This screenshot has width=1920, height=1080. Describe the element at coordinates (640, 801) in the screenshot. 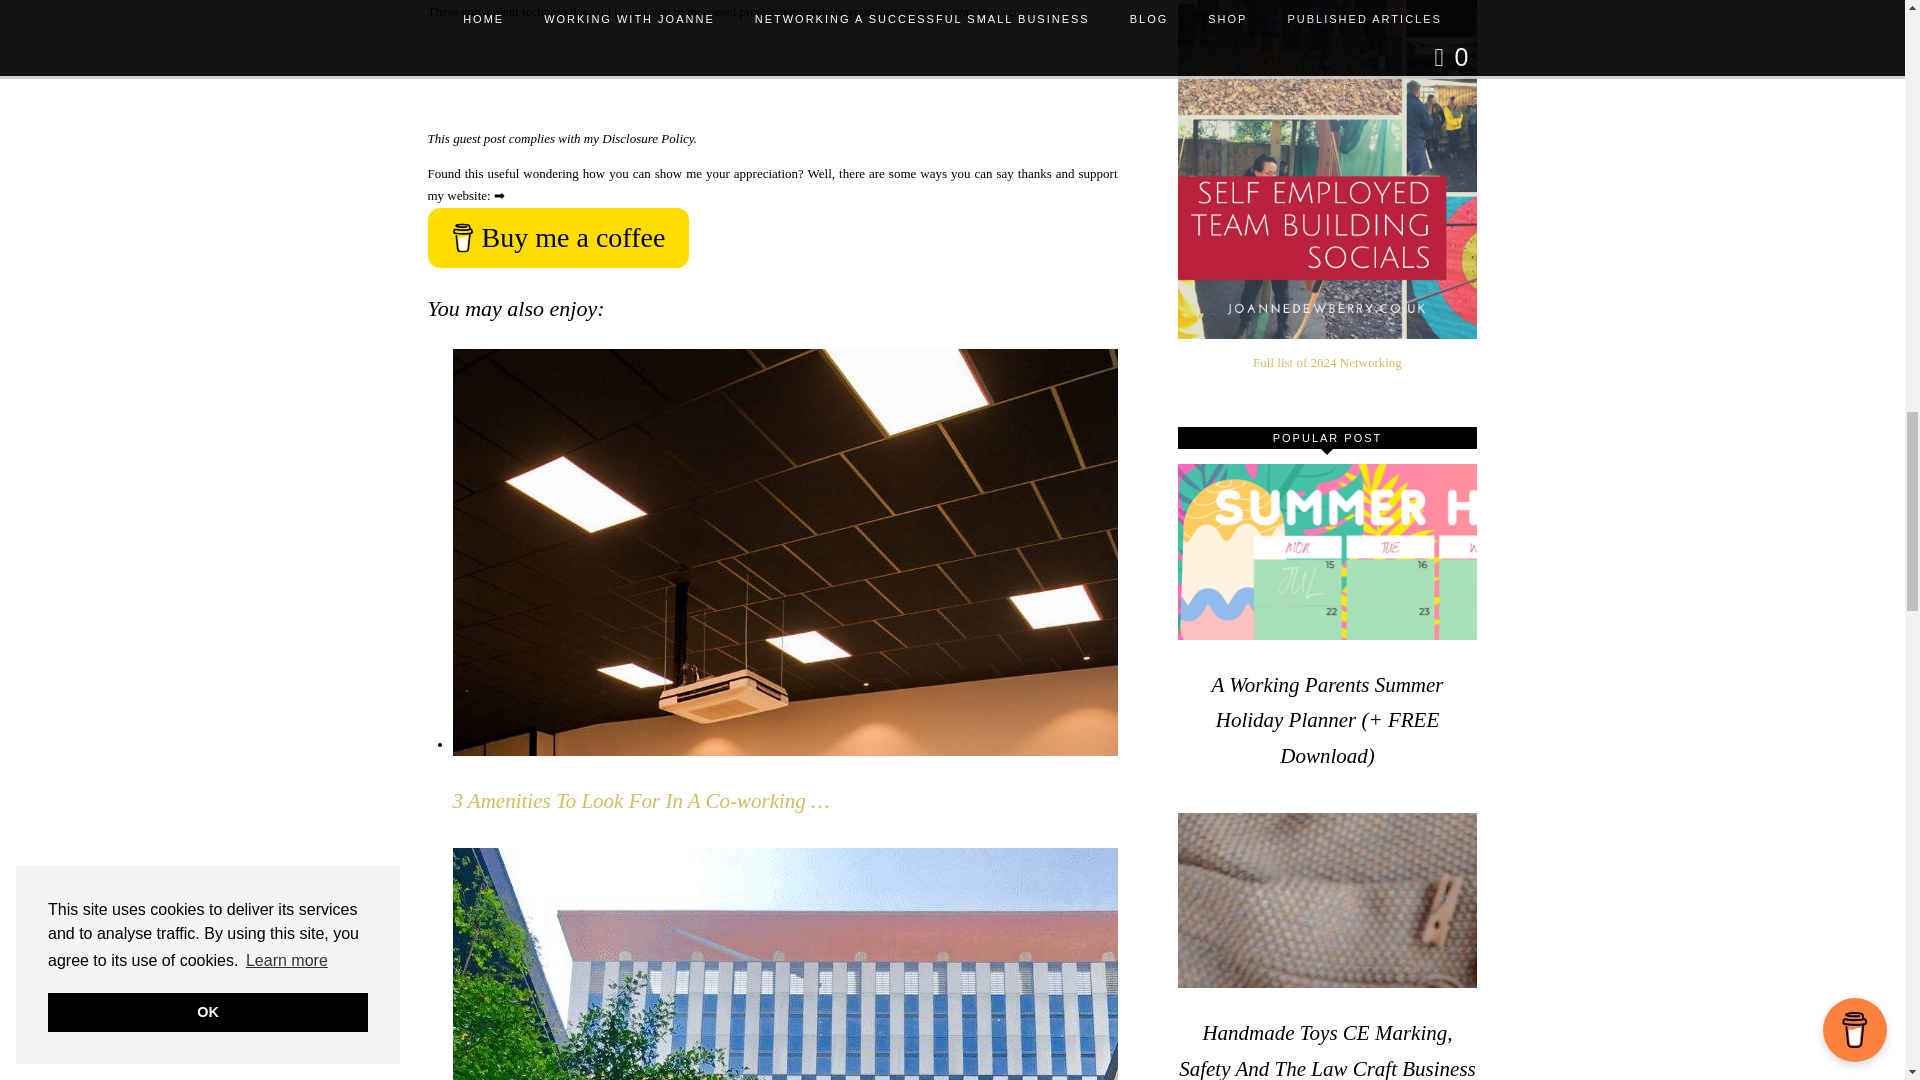

I see `3 Amenities To Look For In A Co-working Space` at that location.